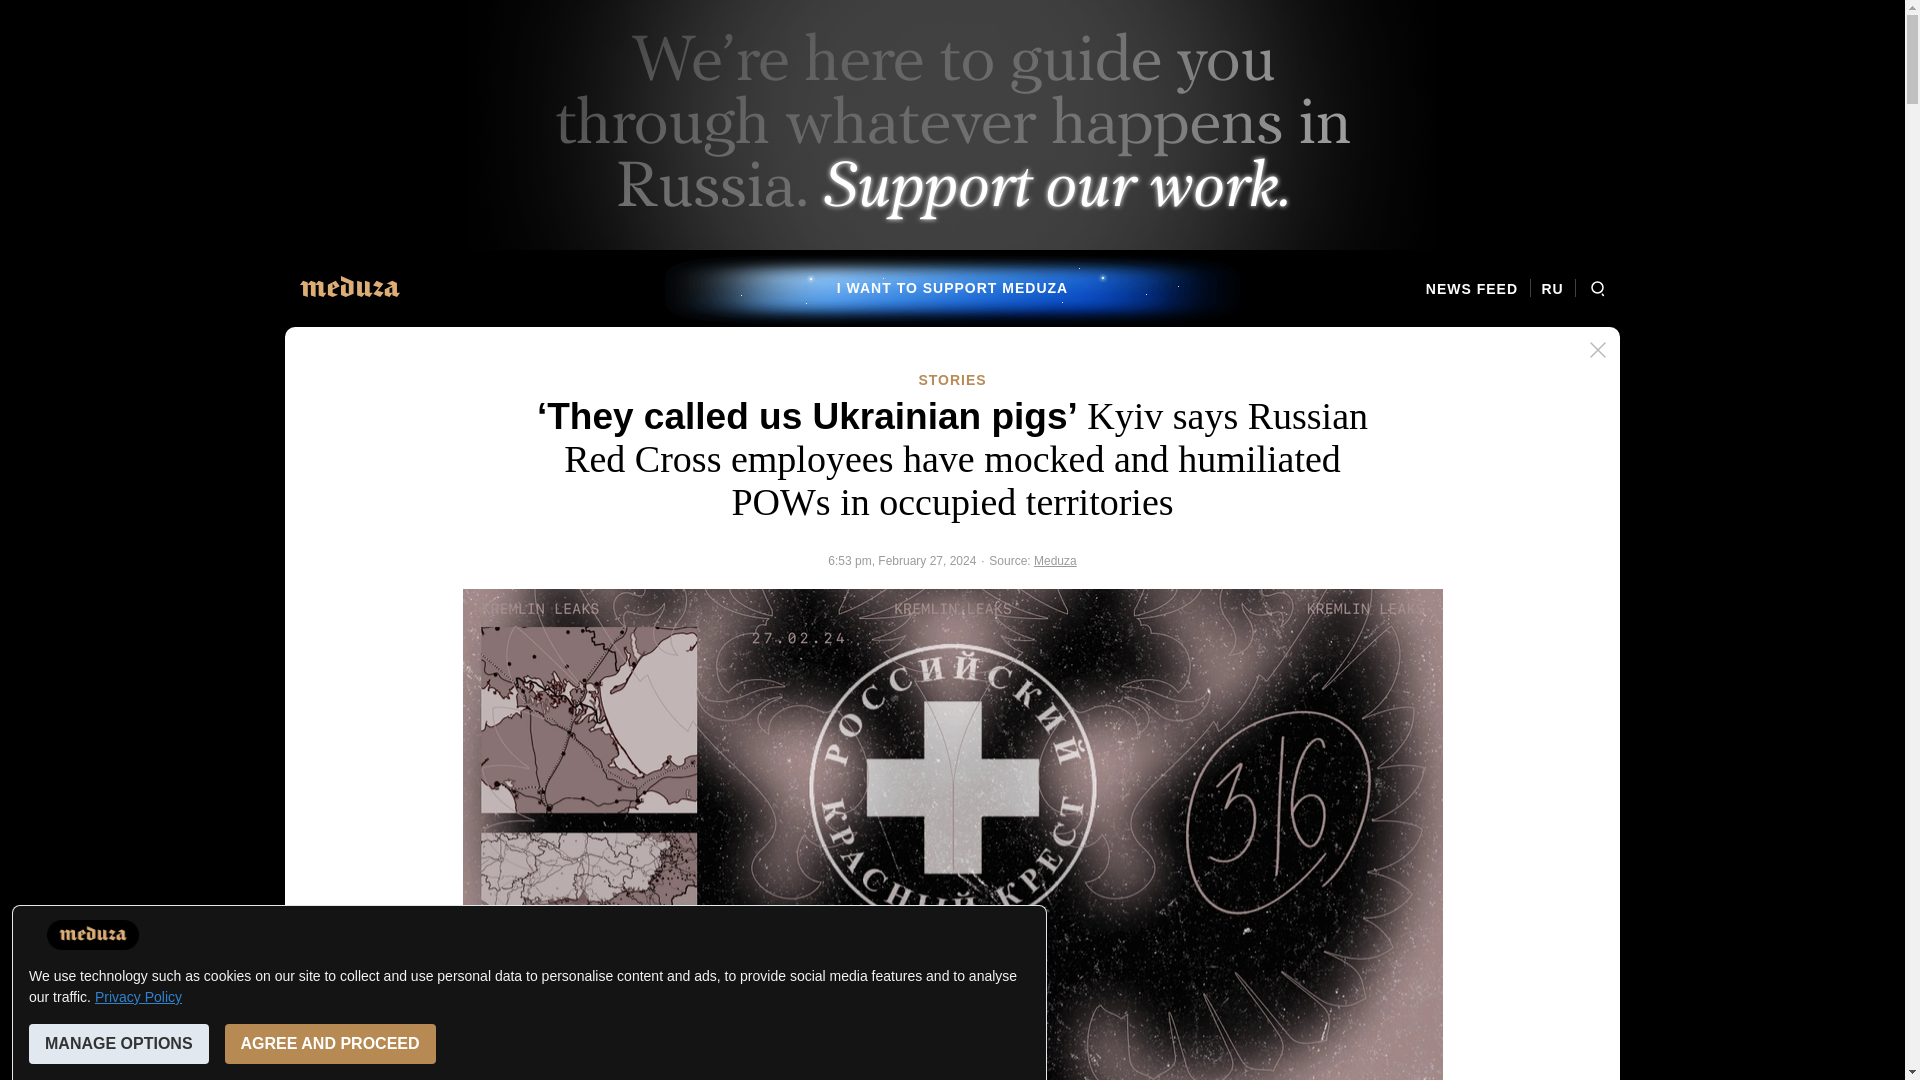 This screenshot has height=1080, width=1920. What do you see at coordinates (1056, 561) in the screenshot?
I see `Meduza` at bounding box center [1056, 561].